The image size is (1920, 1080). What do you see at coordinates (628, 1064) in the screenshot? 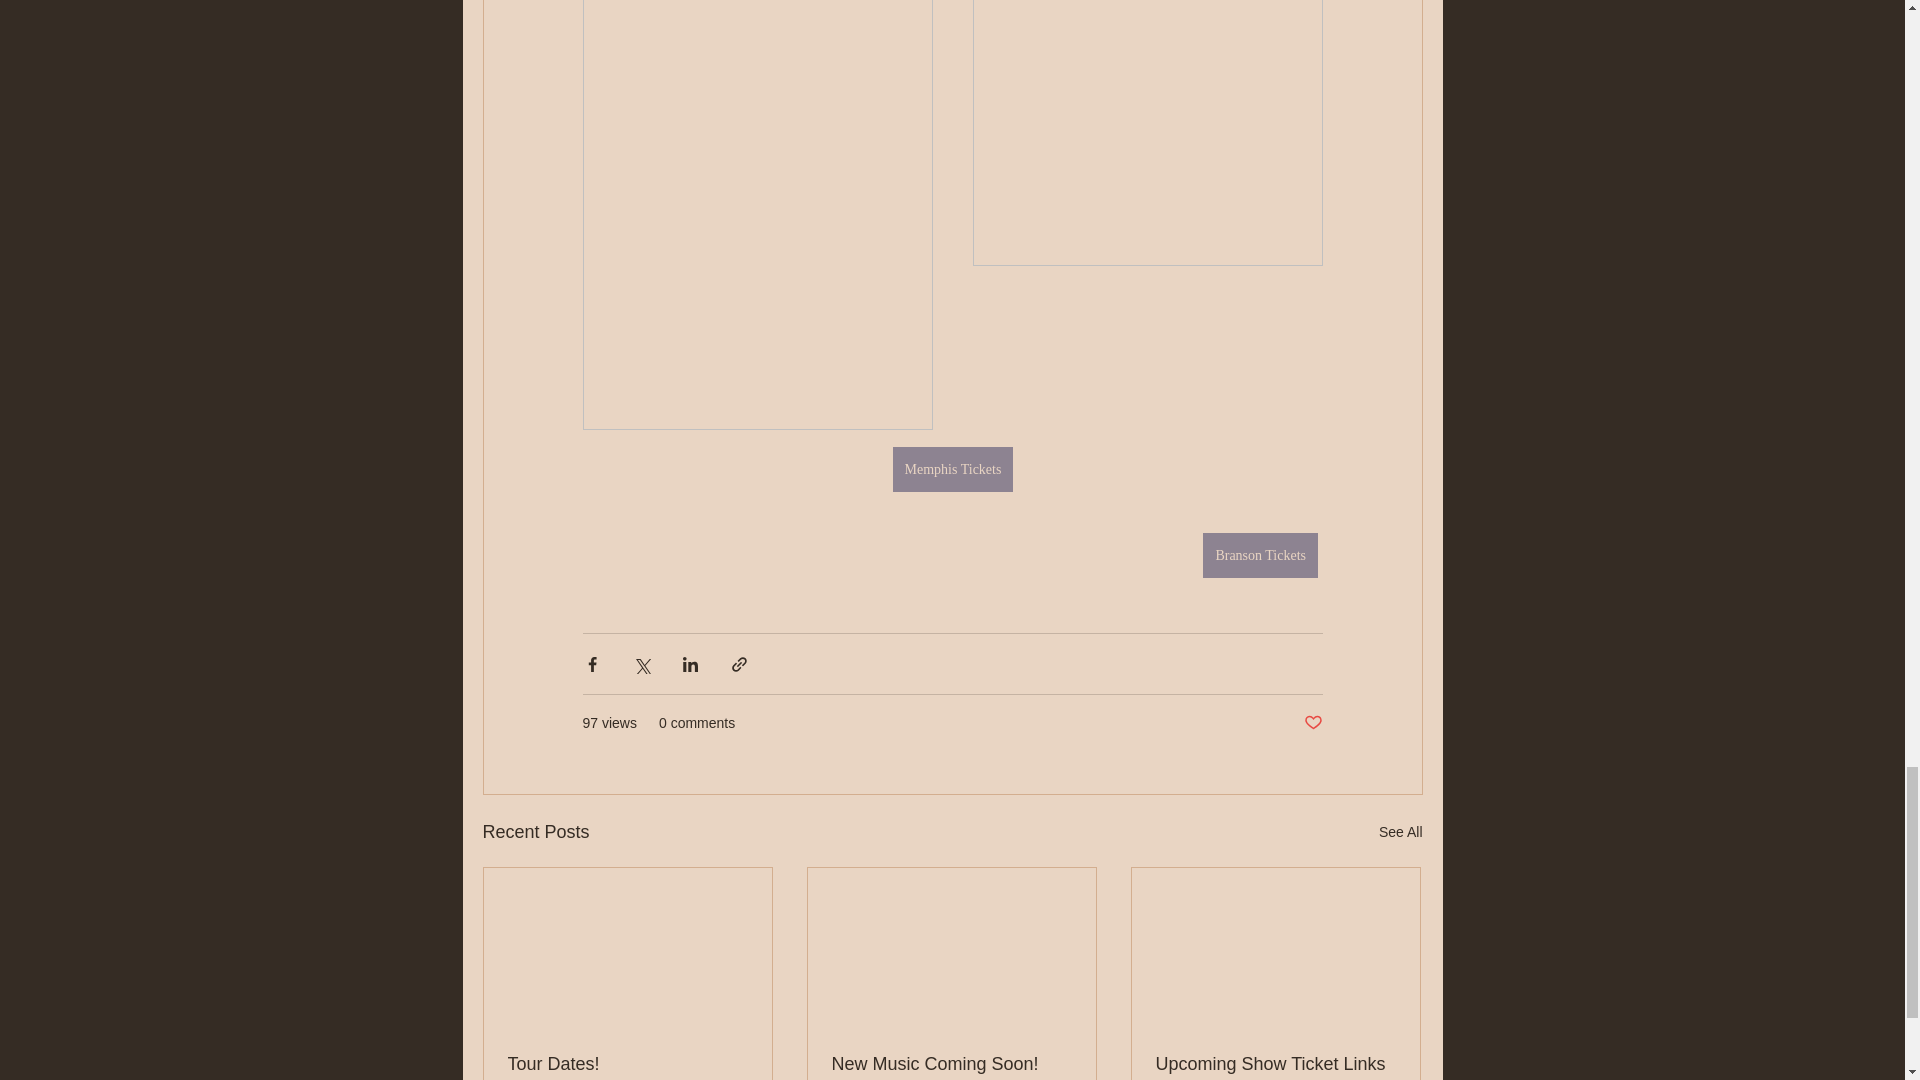
I see `Tour Dates!` at bounding box center [628, 1064].